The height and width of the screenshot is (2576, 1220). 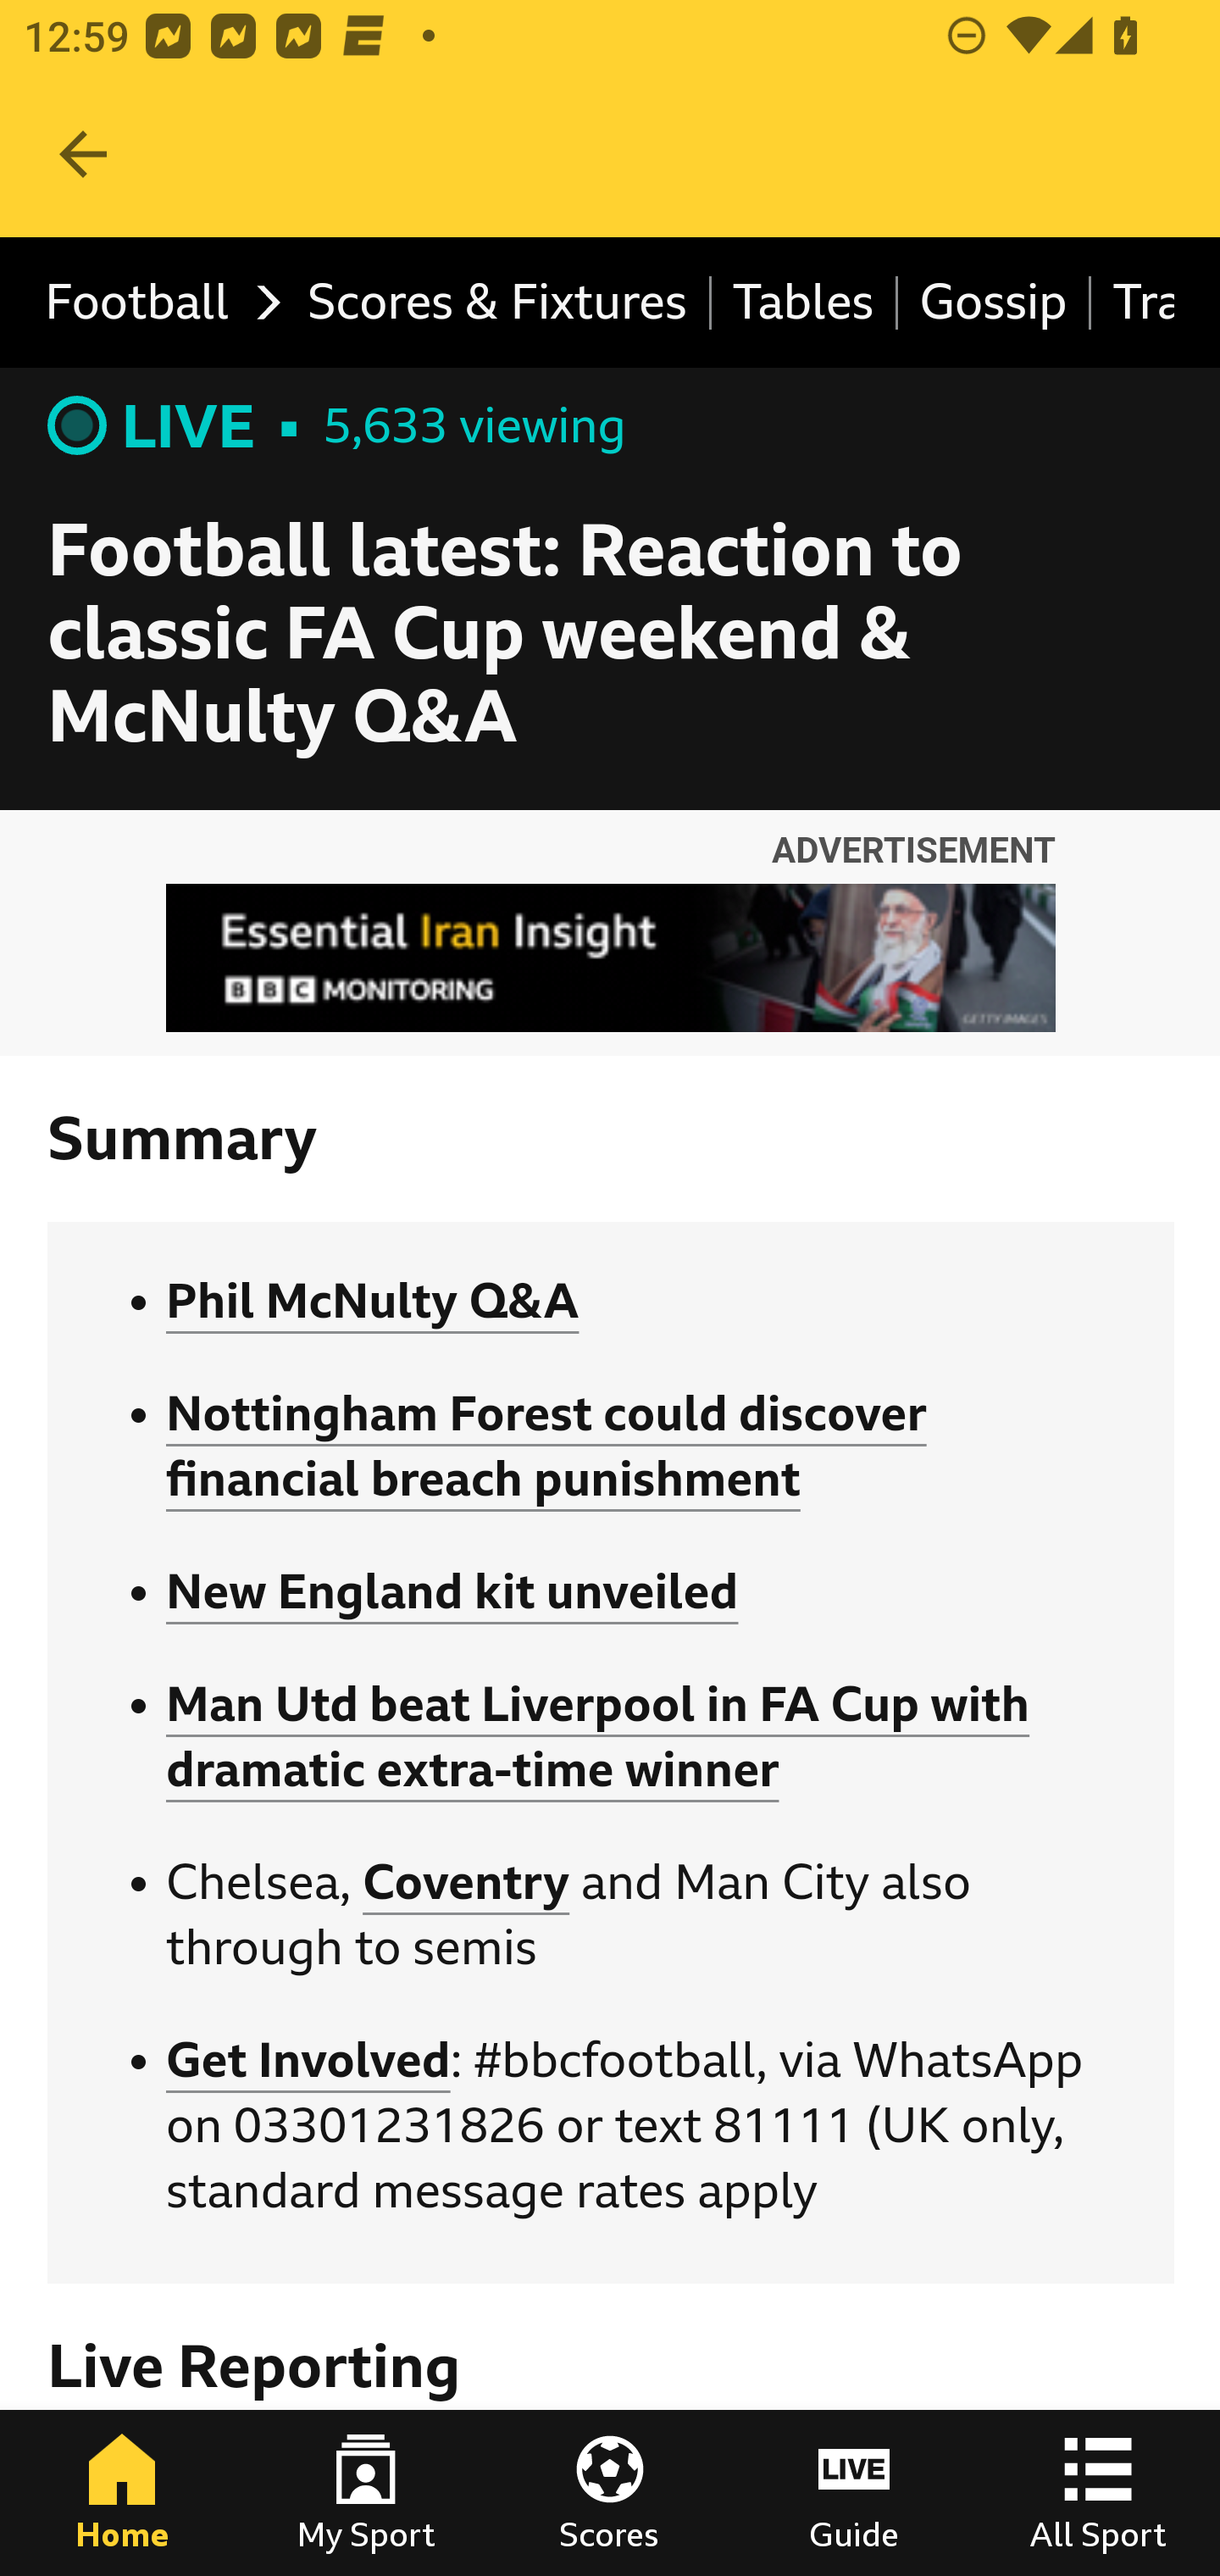 I want to click on Scores, so click(x=610, y=2493).